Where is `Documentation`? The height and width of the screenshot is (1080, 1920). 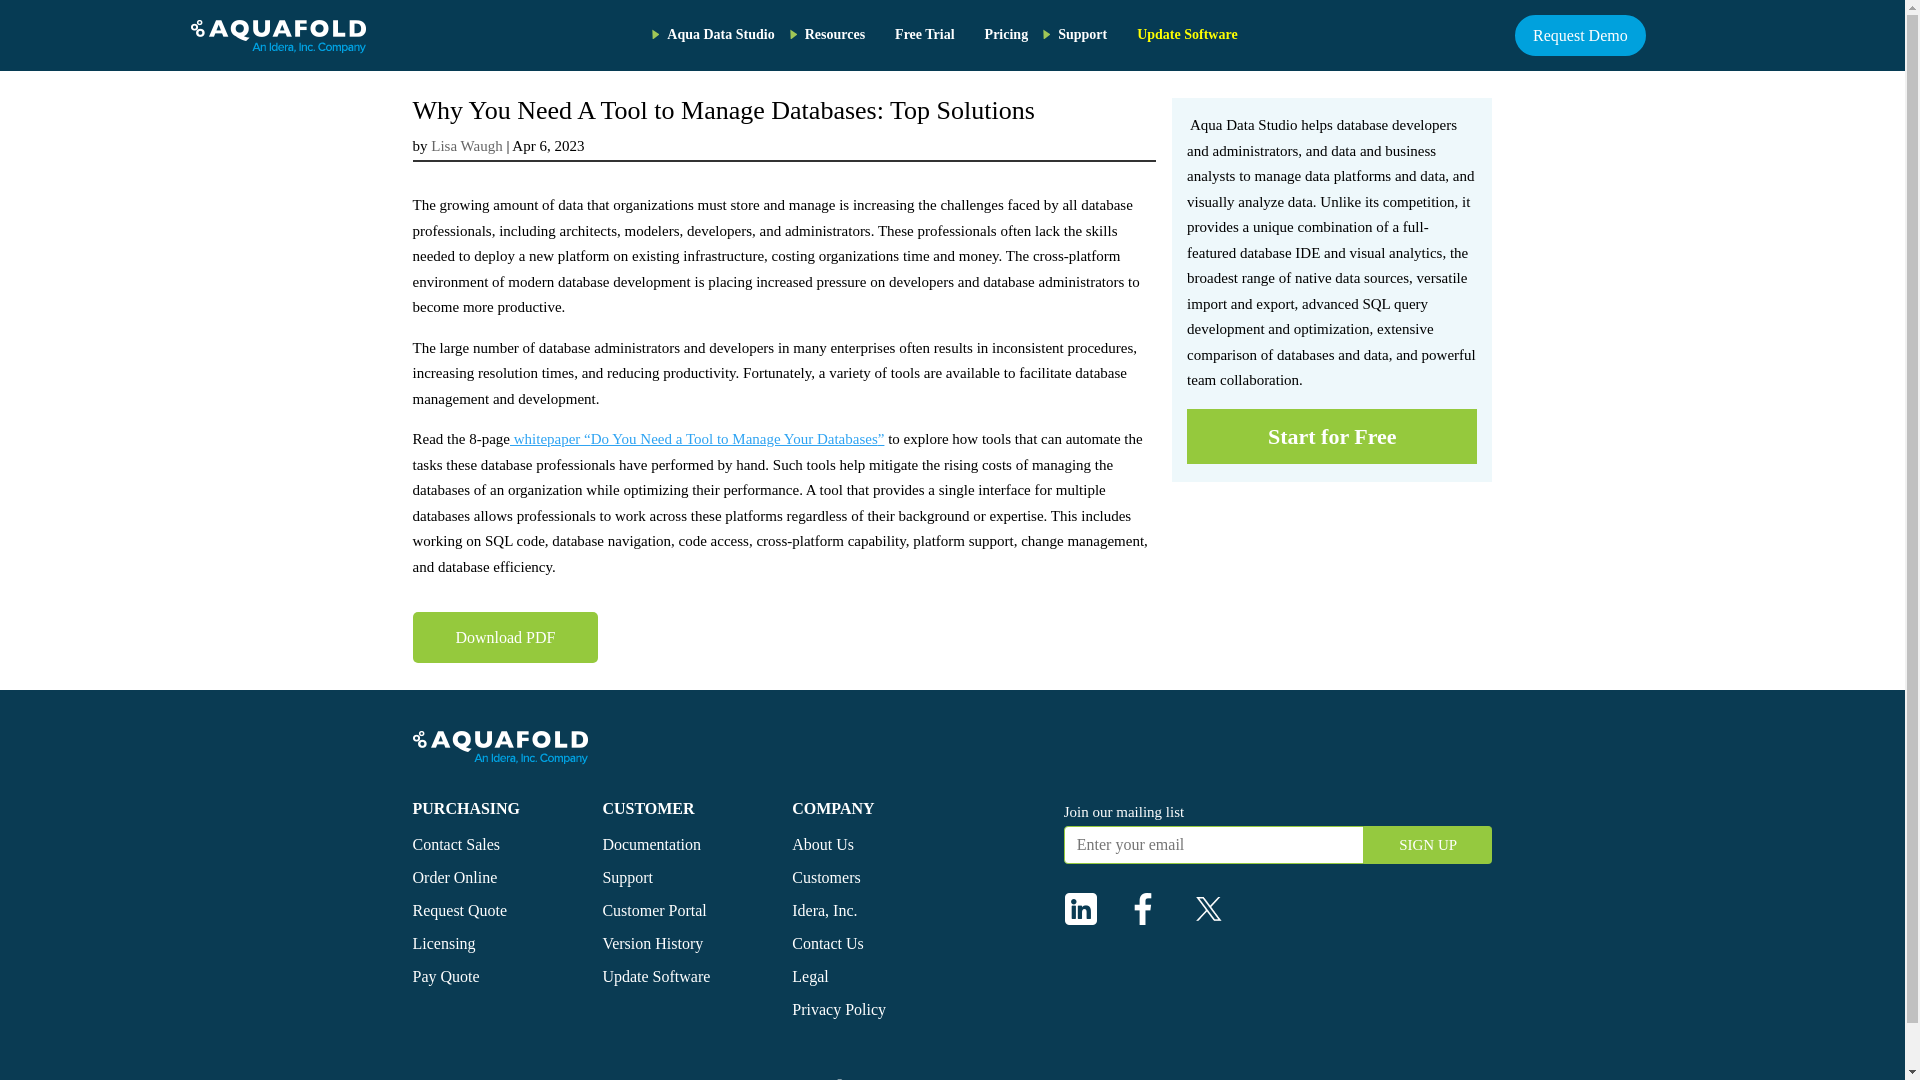 Documentation is located at coordinates (651, 844).